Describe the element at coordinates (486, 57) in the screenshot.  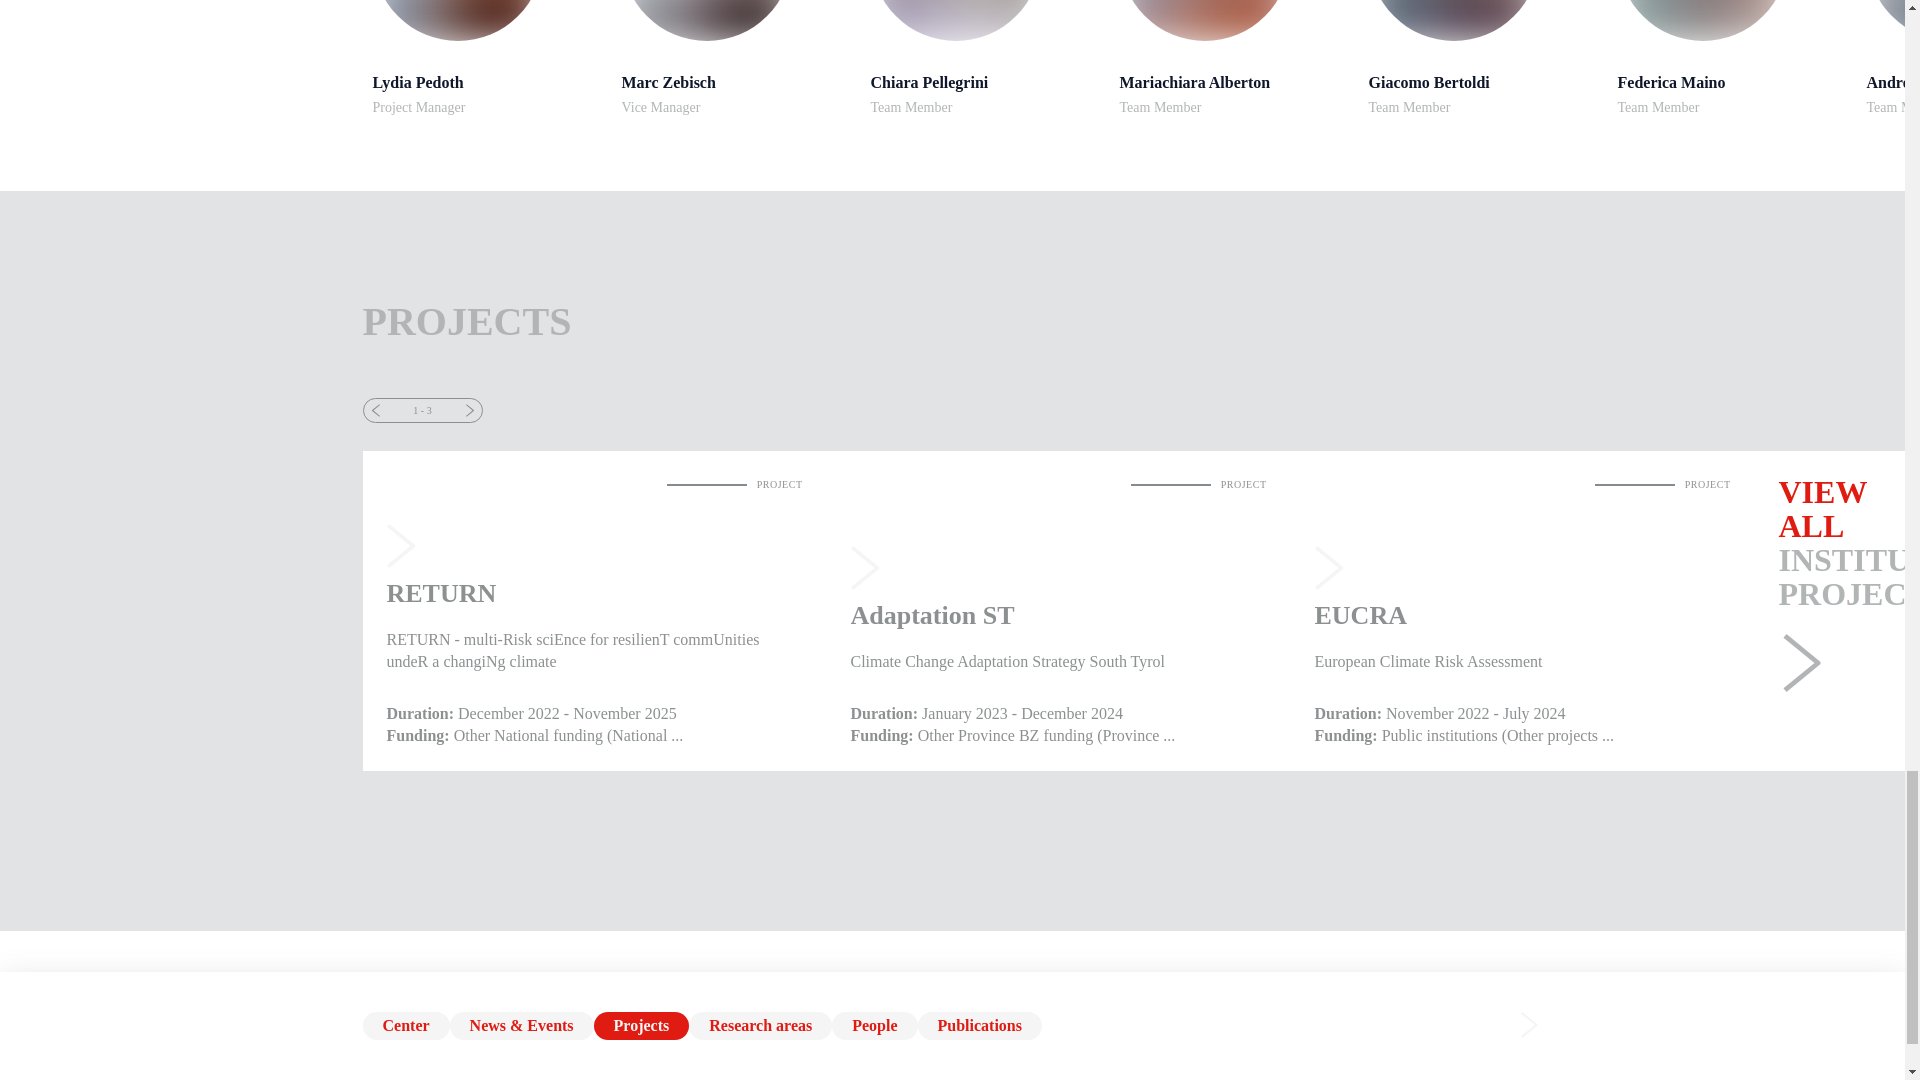
I see `Federica Maino` at that location.